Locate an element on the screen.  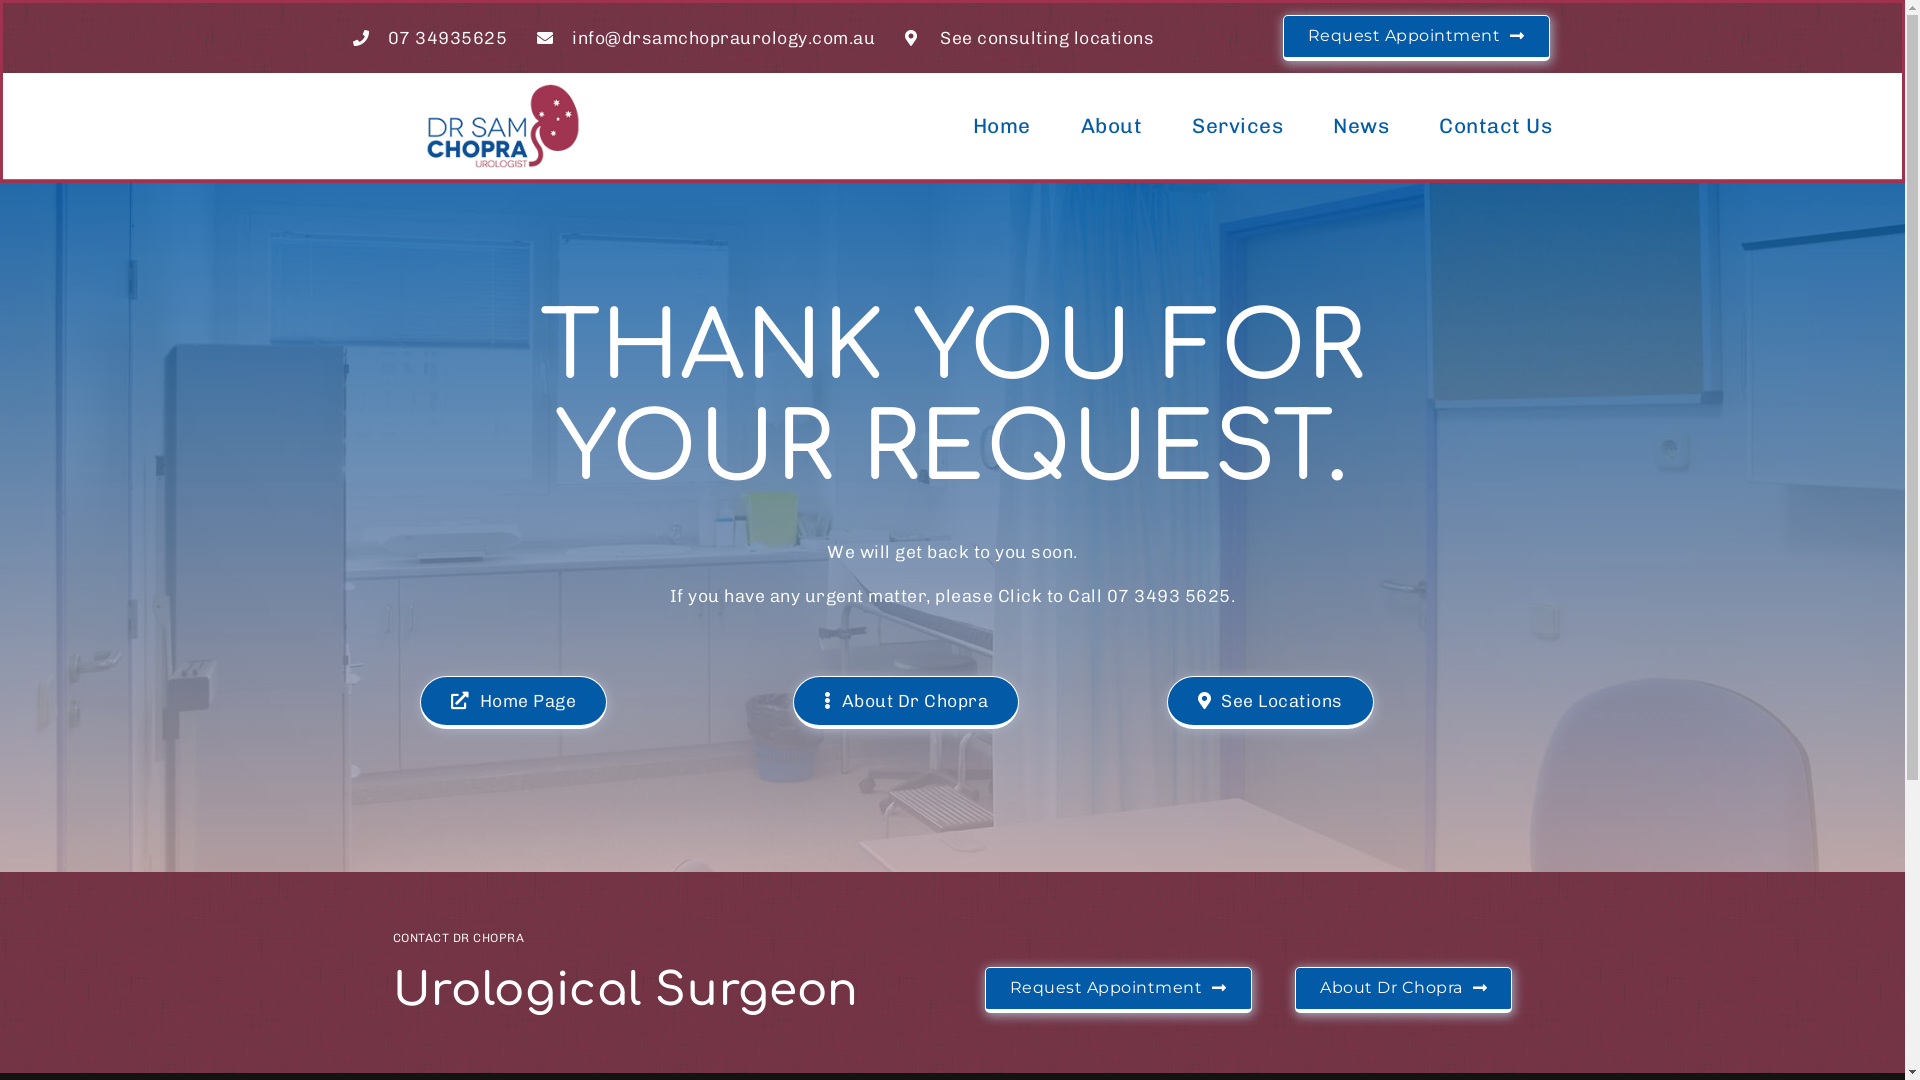
07 34935625 is located at coordinates (429, 38).